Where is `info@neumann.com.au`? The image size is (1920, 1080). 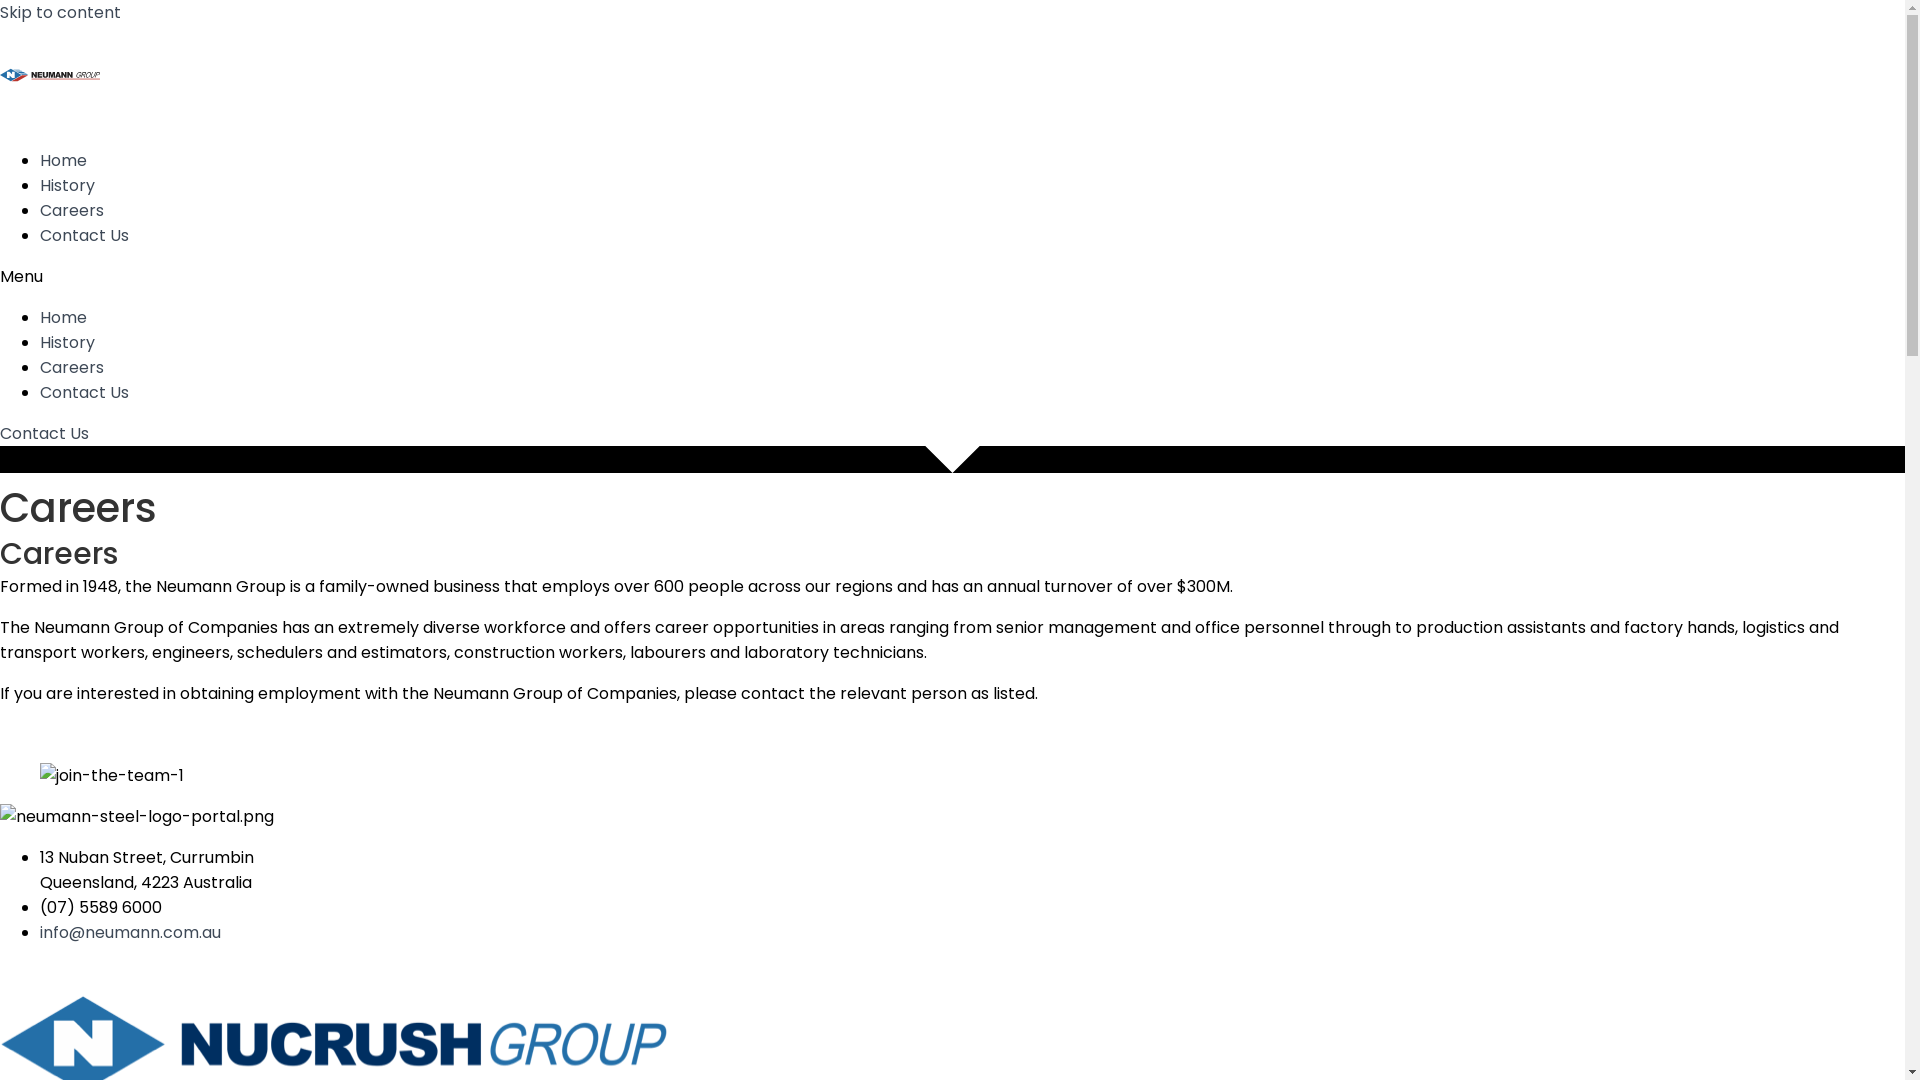
info@neumann.com.au is located at coordinates (130, 932).